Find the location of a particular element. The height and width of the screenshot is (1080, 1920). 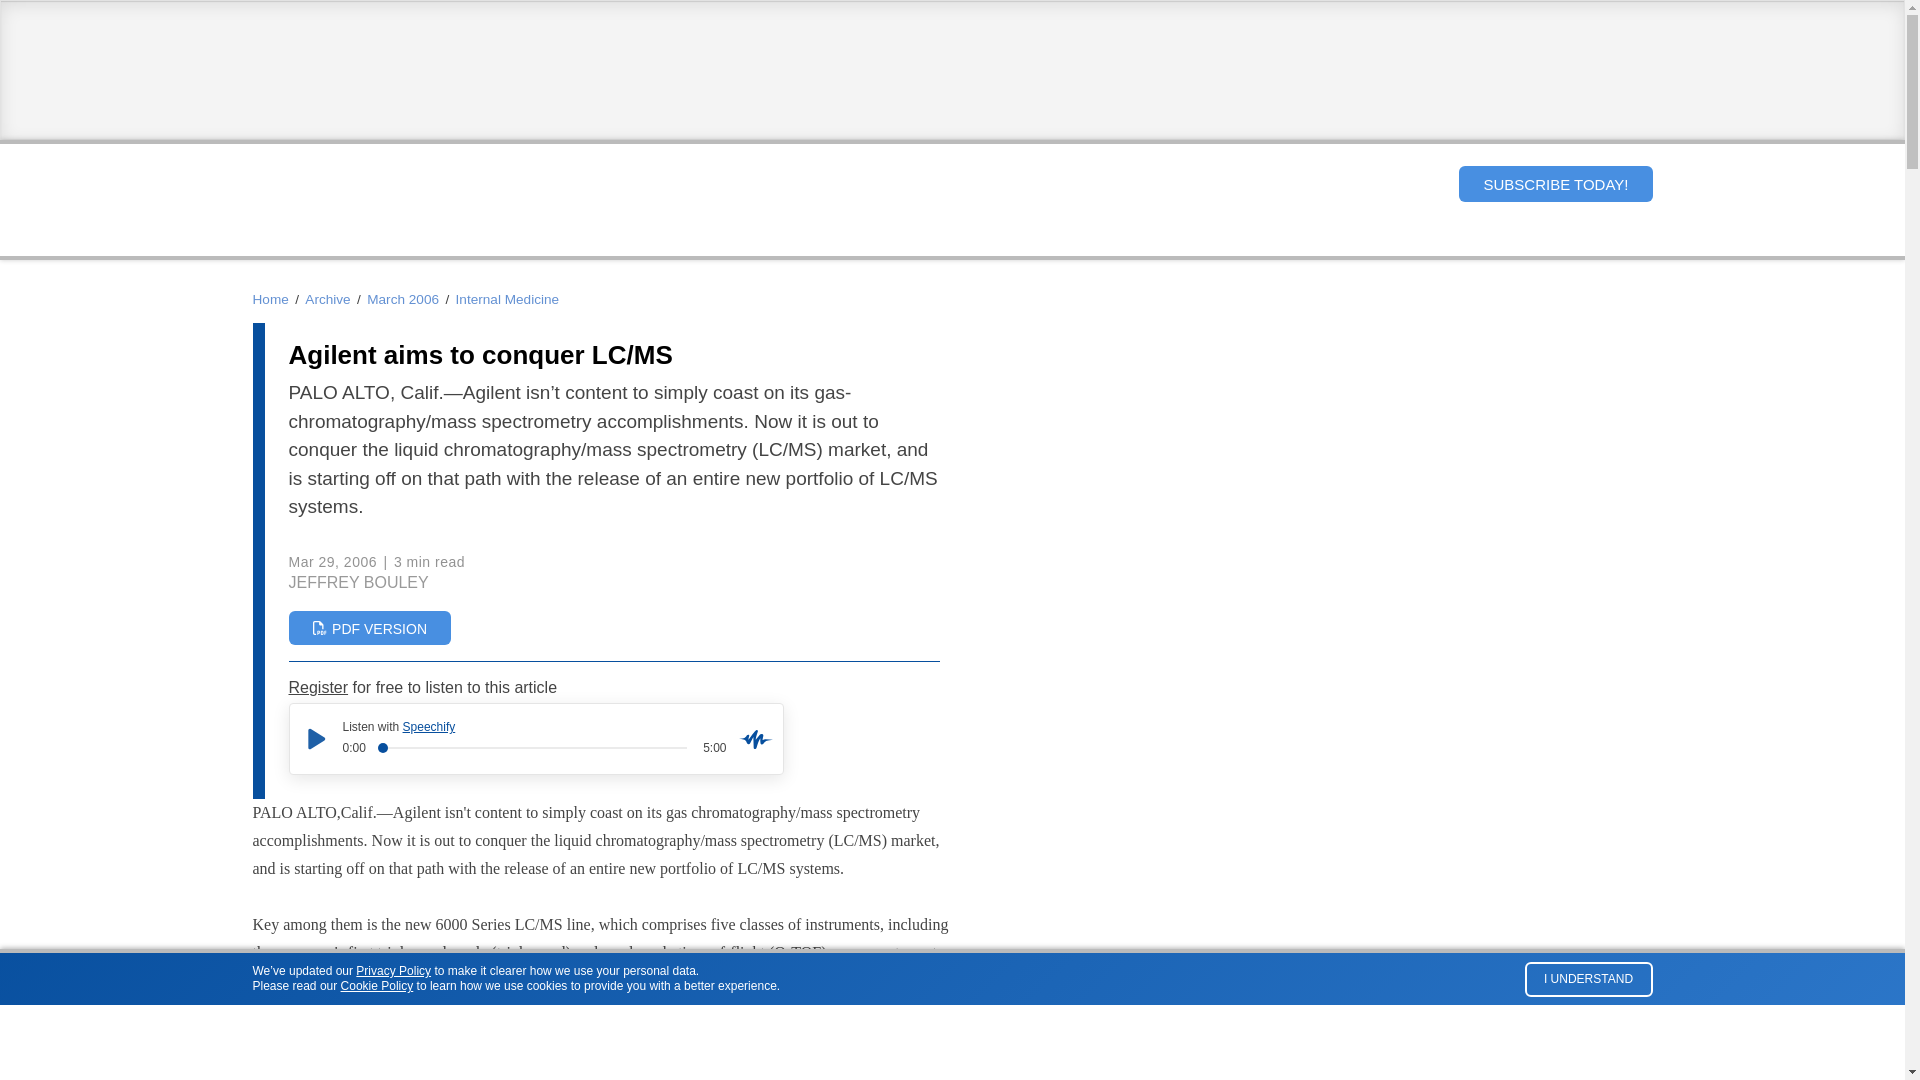

DISEASE FOCUS is located at coordinates (878, 237).